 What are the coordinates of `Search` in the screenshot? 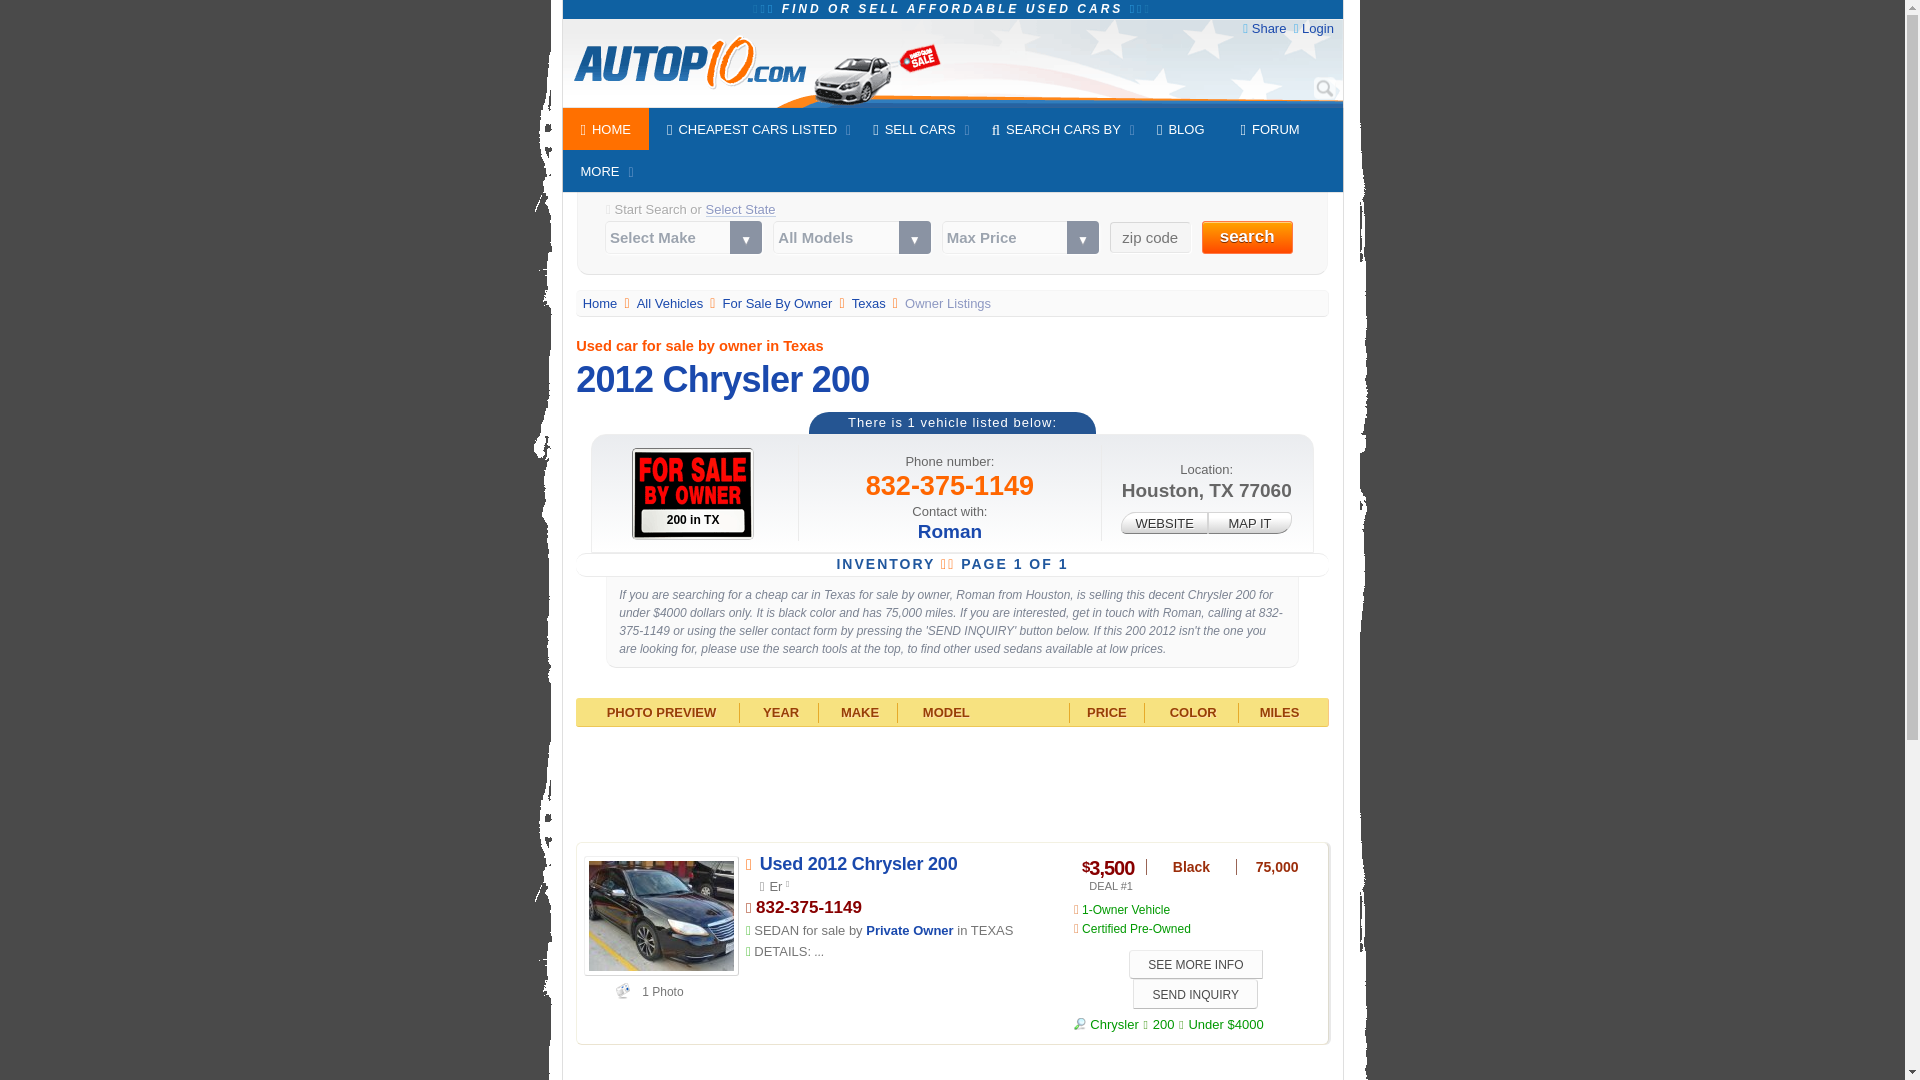 It's located at (1324, 88).